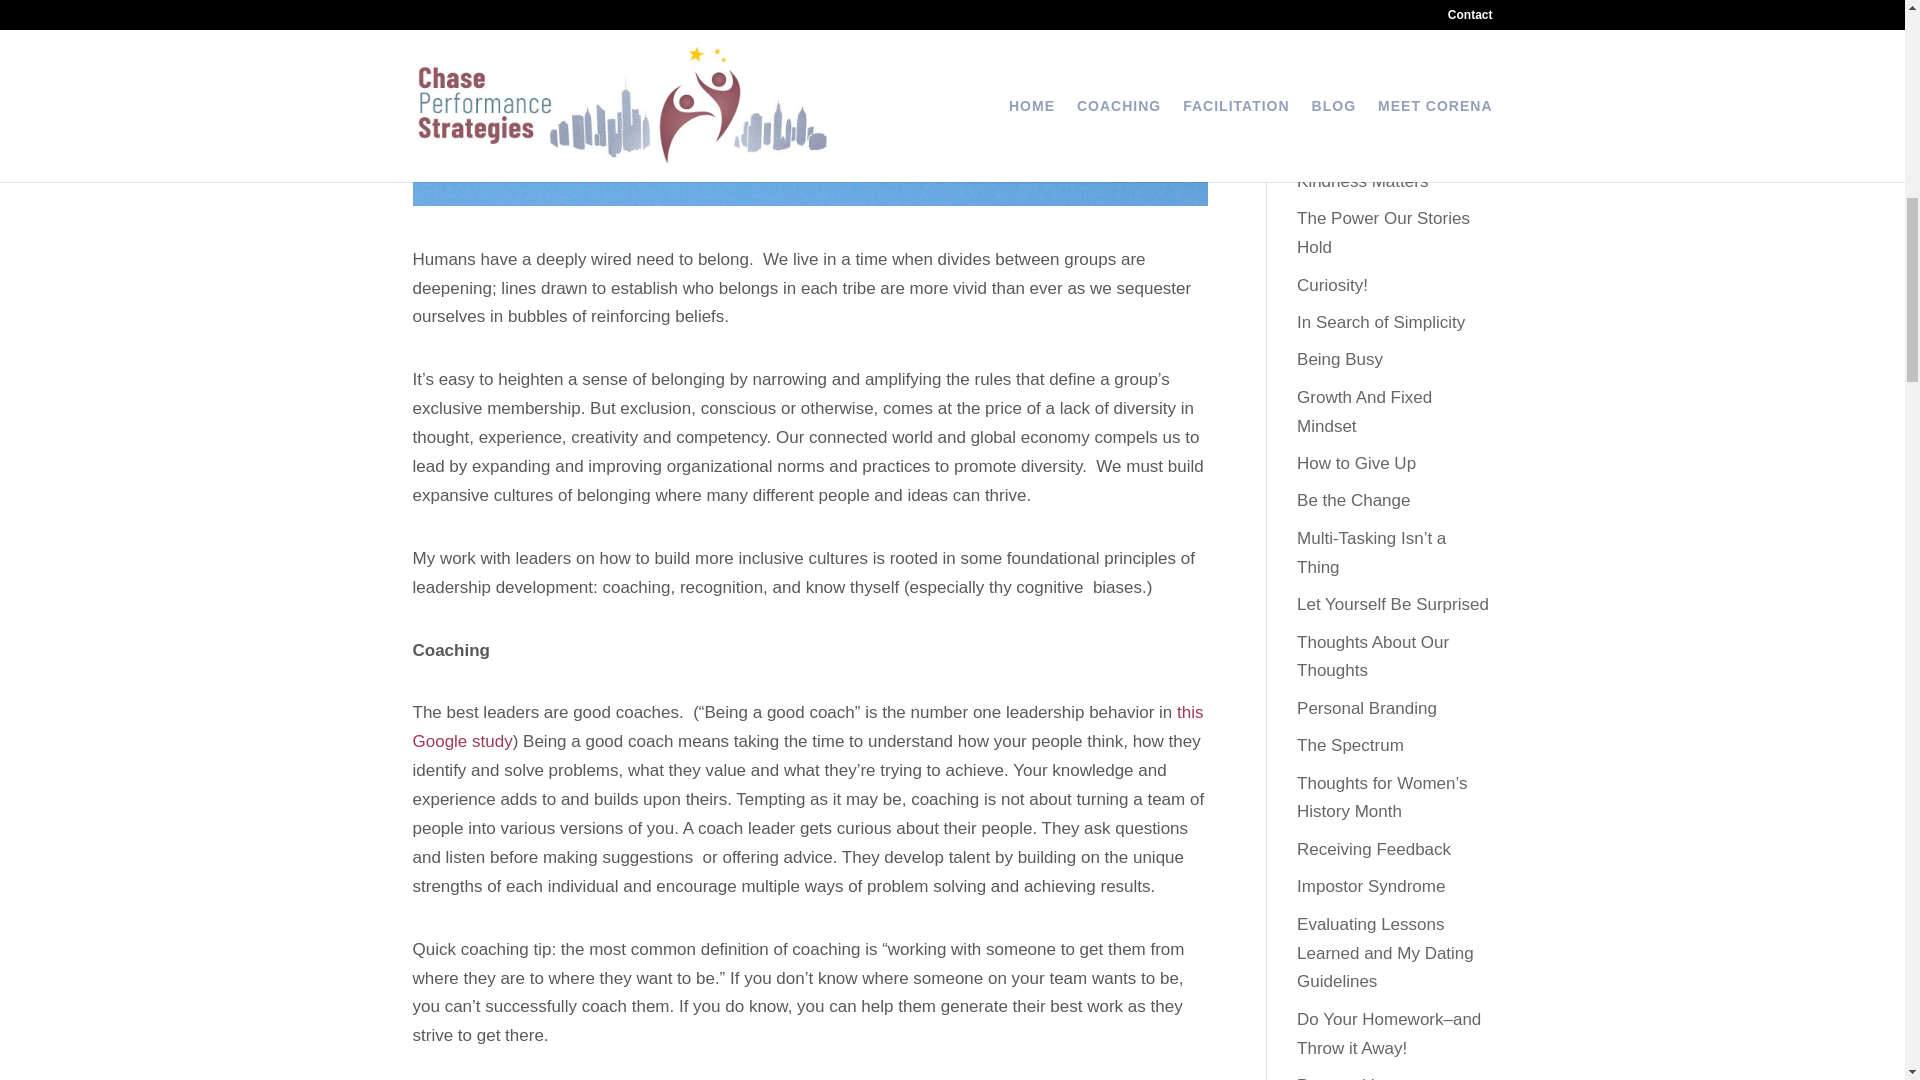 This screenshot has width=1920, height=1080. I want to click on this Google study, so click(808, 726).